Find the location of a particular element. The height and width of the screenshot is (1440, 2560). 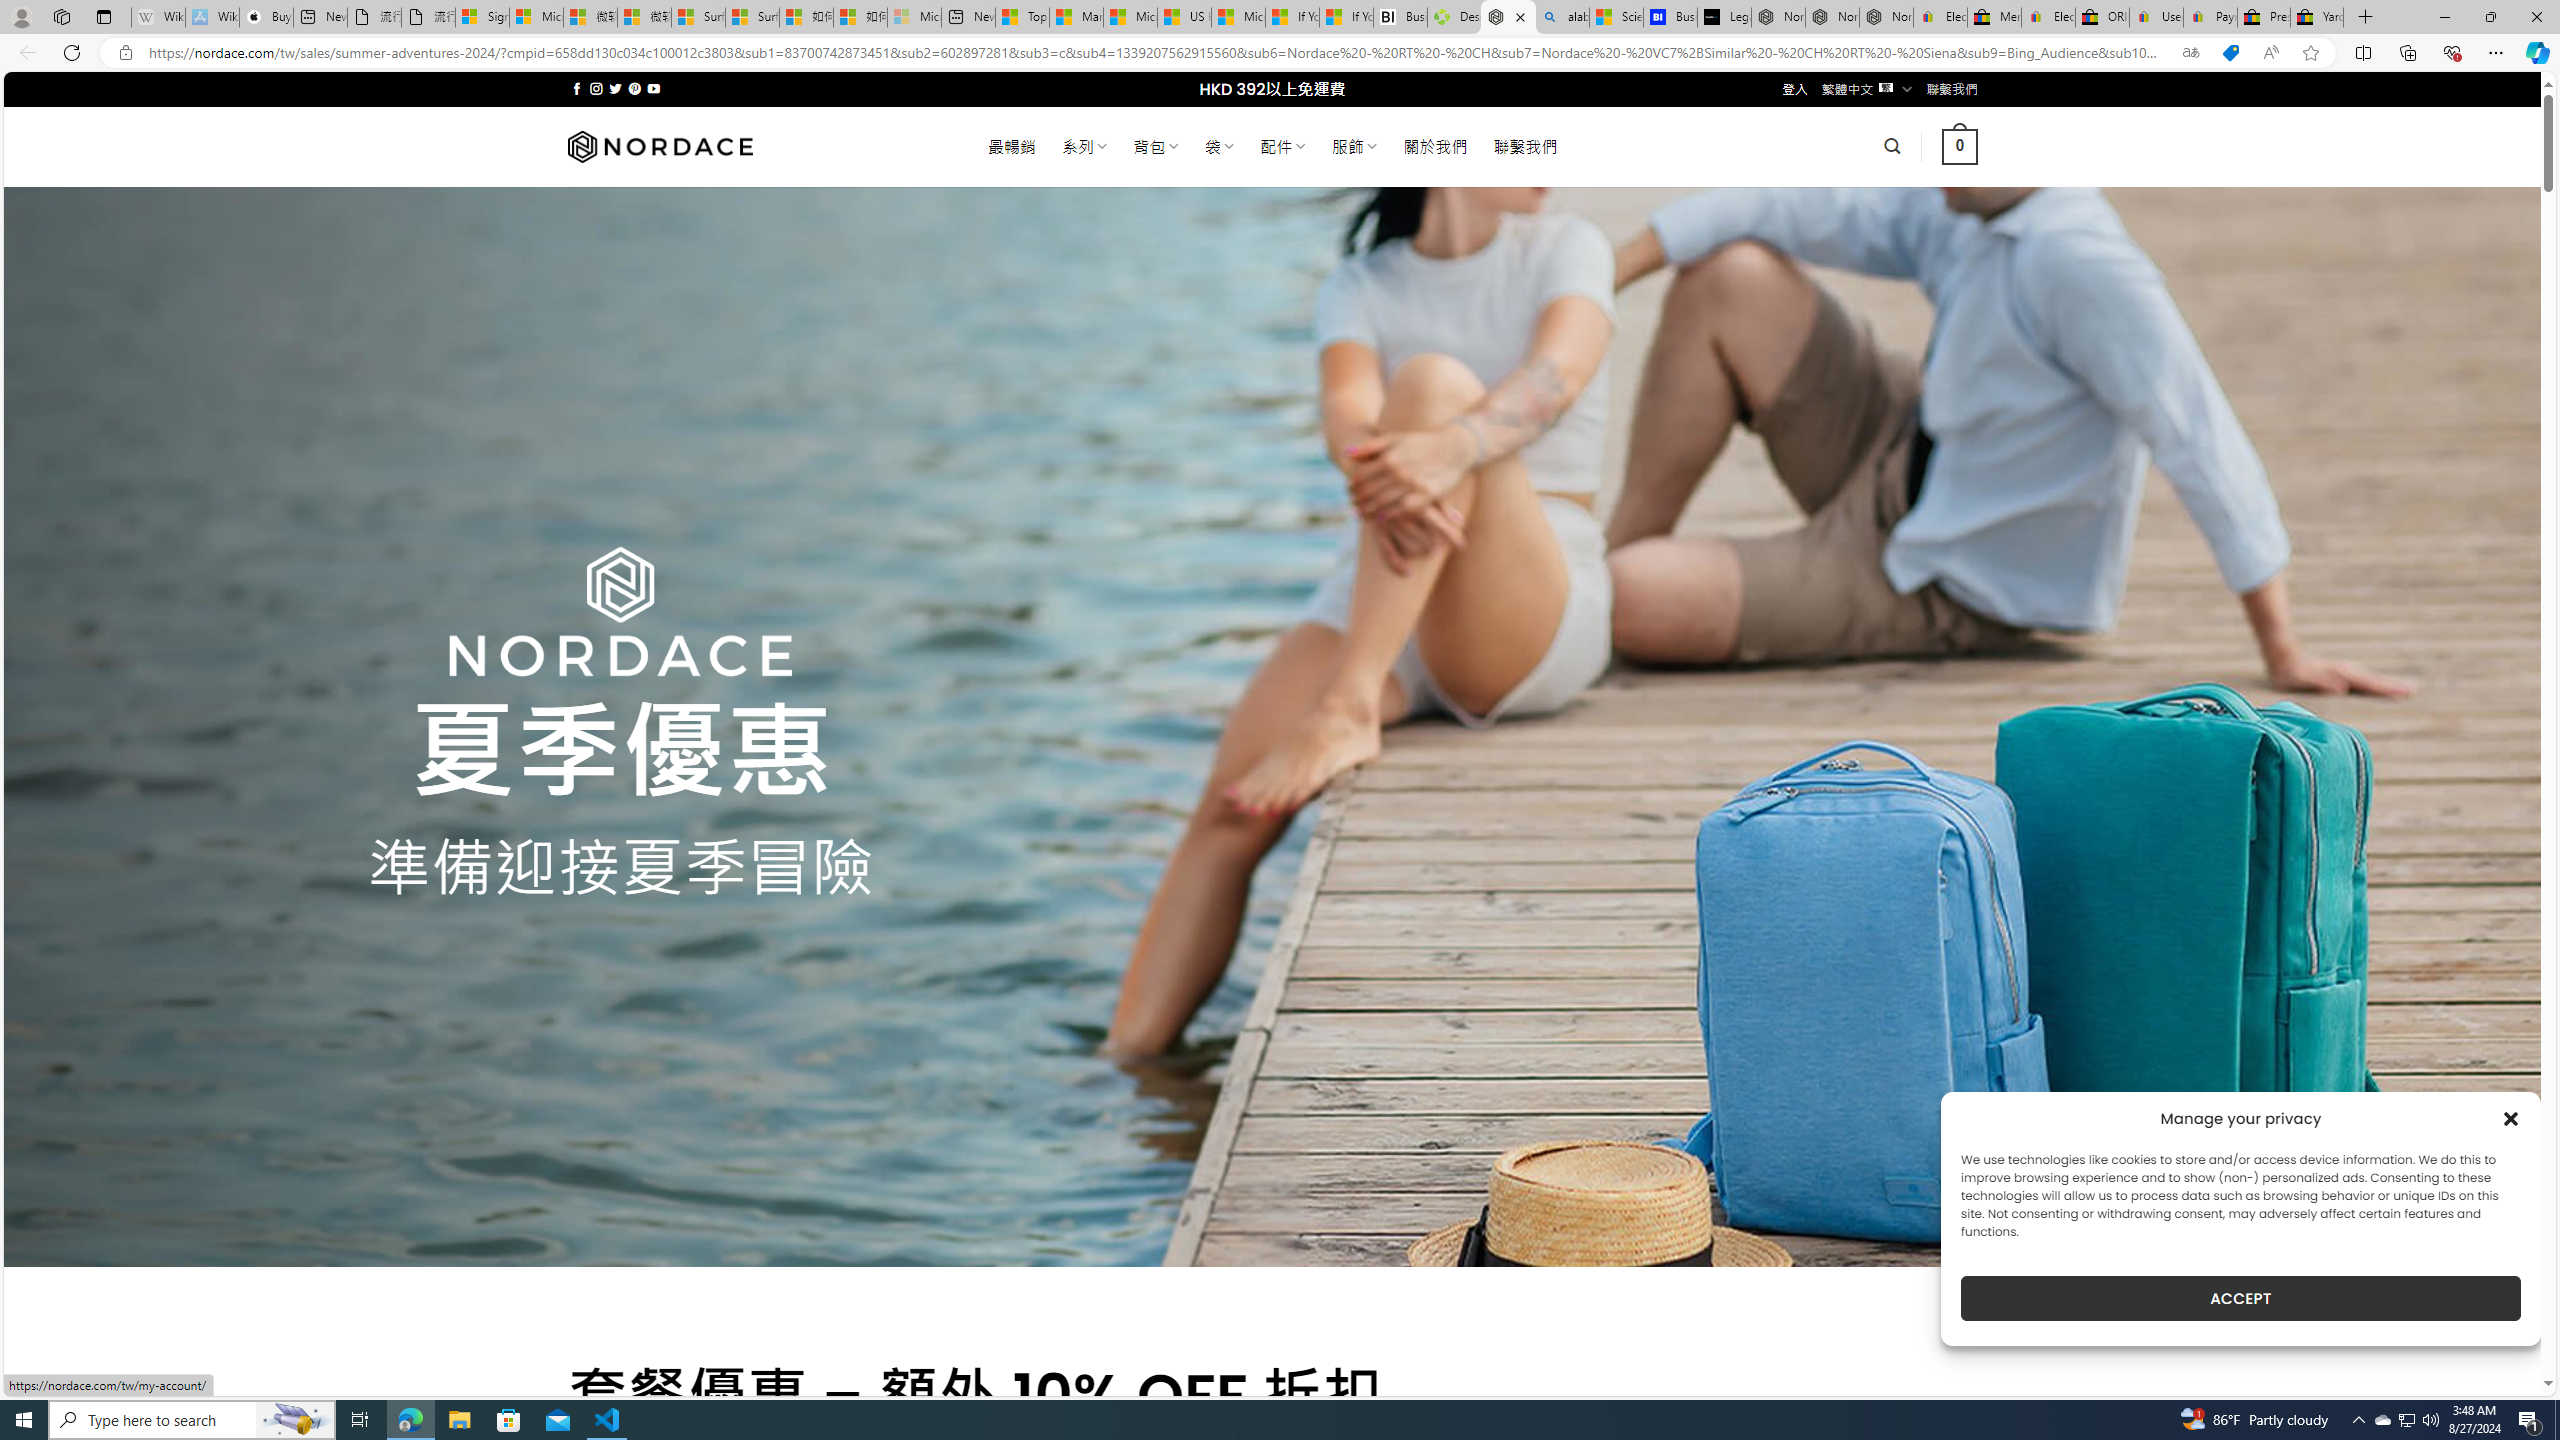

User Privacy Notice | eBay is located at coordinates (2156, 17).